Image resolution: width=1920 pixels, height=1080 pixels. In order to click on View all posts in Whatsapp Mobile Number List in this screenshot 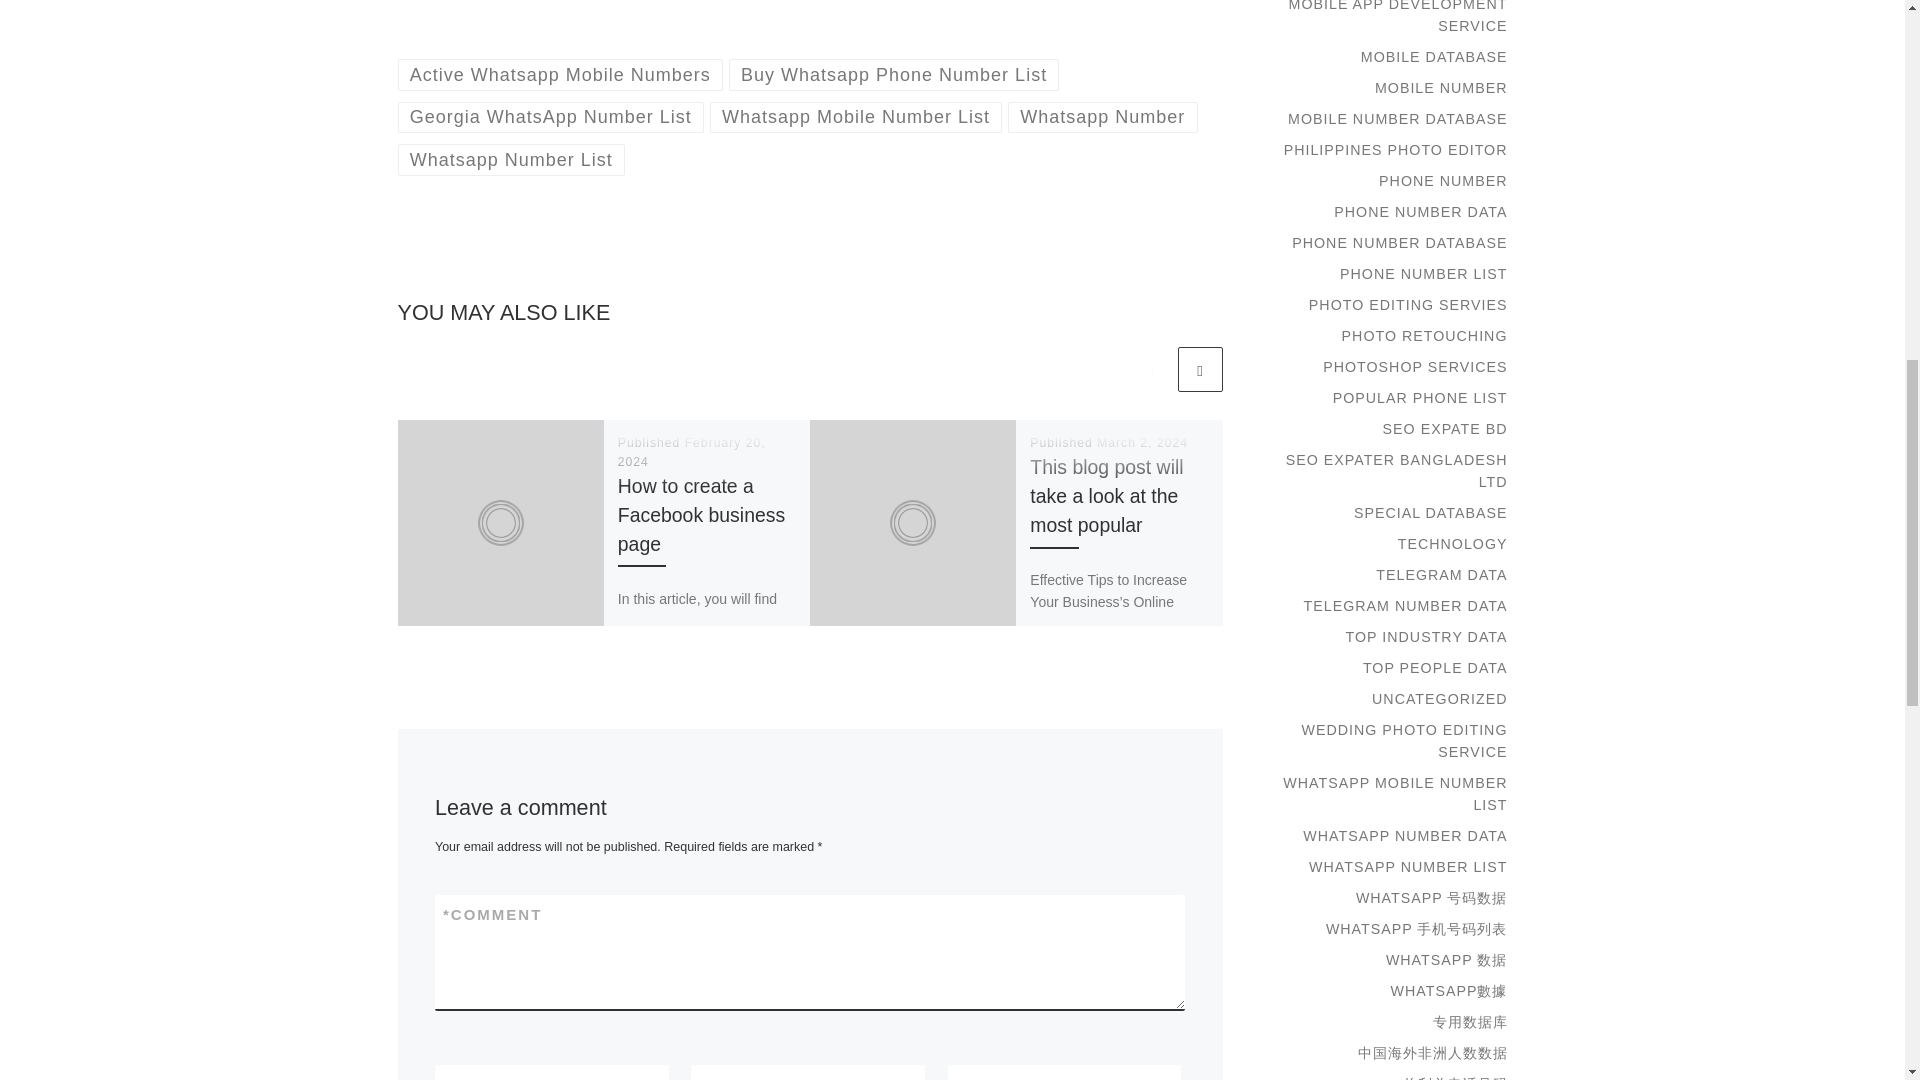, I will do `click(856, 116)`.